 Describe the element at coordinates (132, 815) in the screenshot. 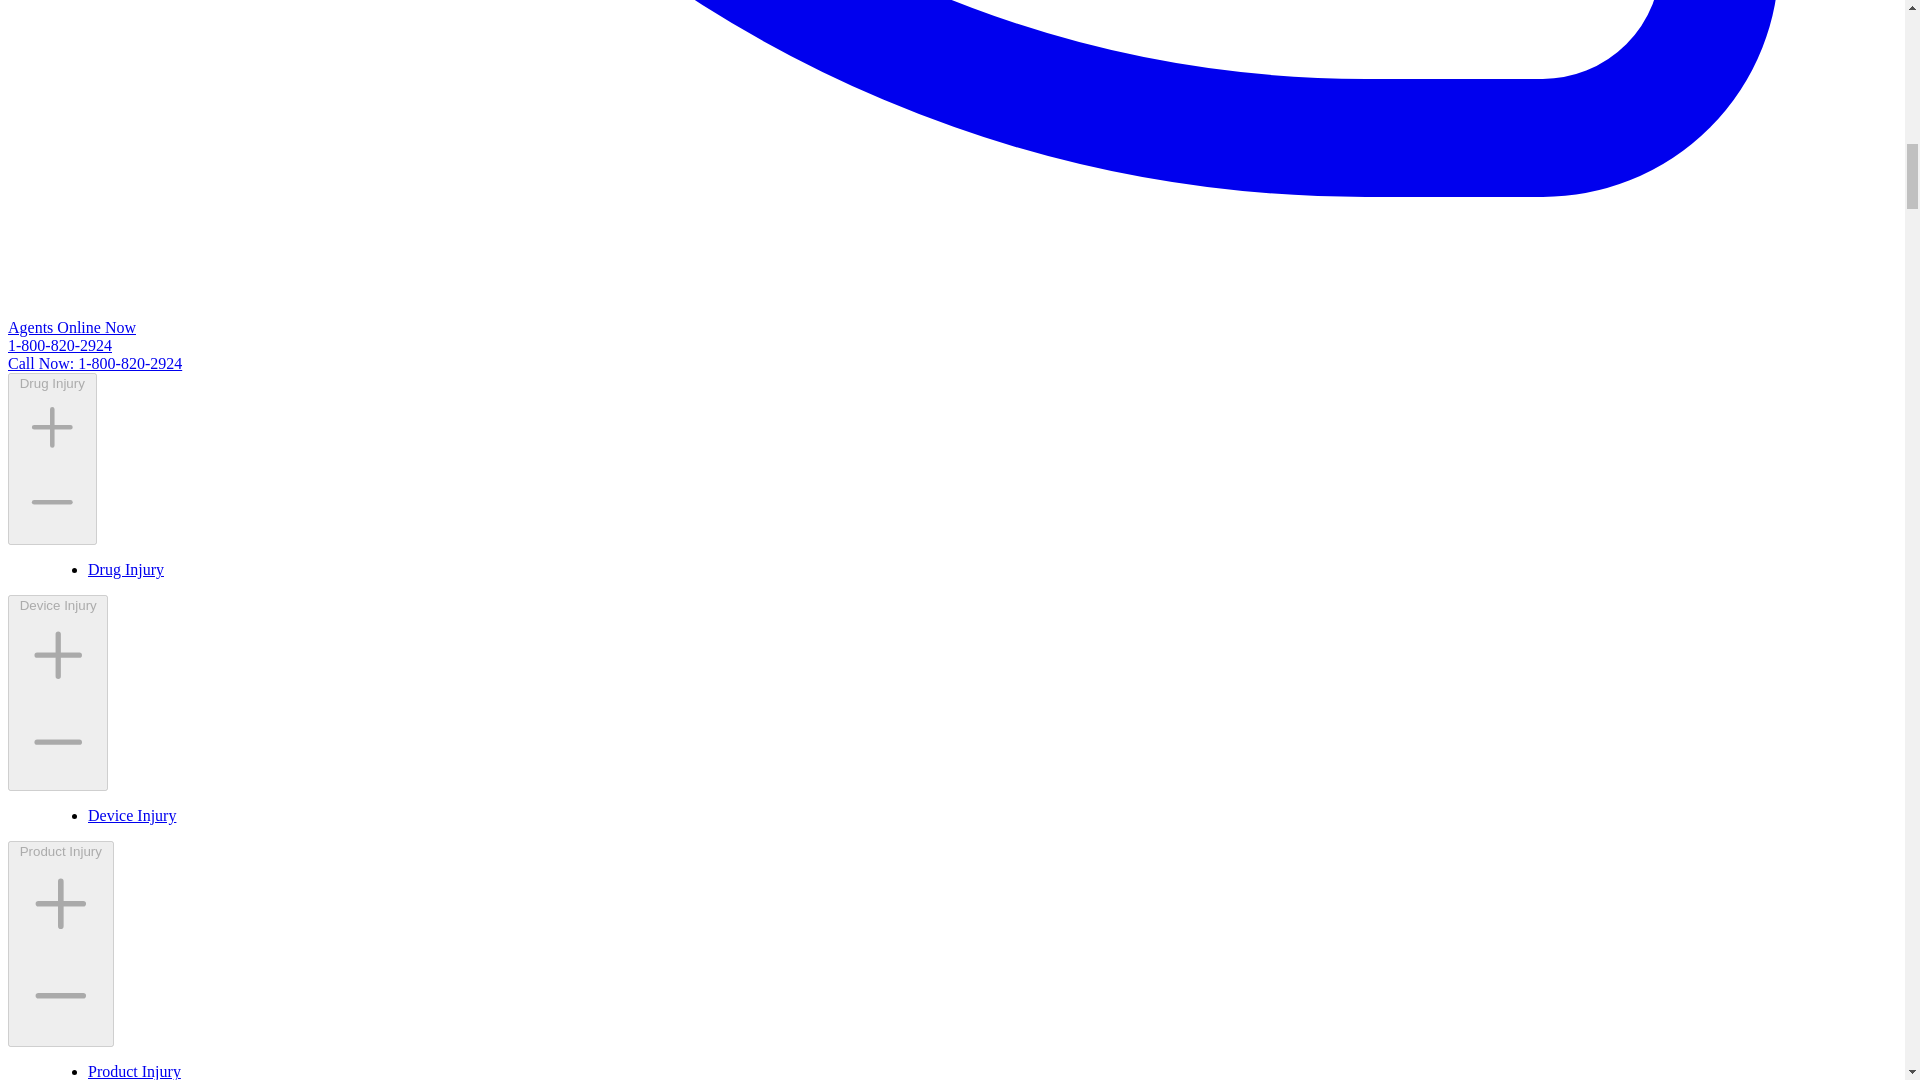

I see `Device Injury` at that location.